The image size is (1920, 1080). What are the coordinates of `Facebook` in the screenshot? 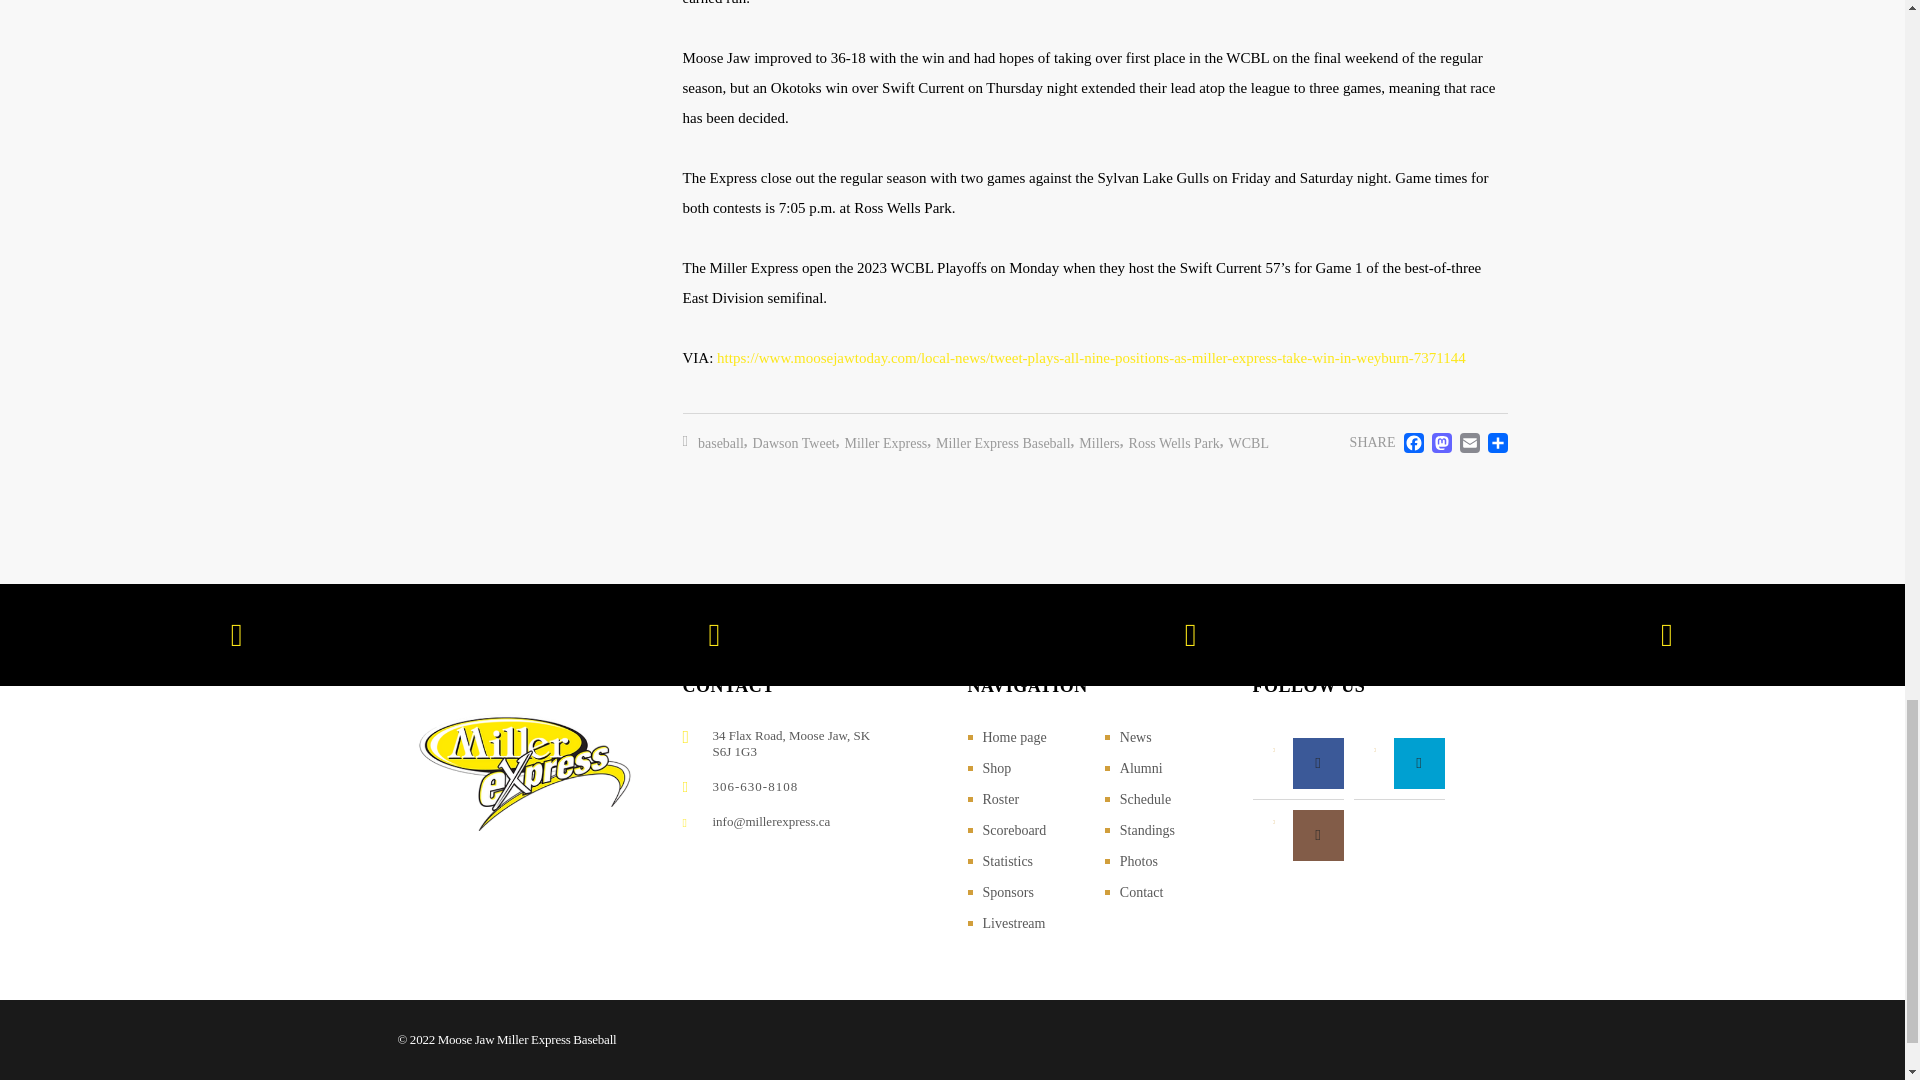 It's located at (1410, 442).